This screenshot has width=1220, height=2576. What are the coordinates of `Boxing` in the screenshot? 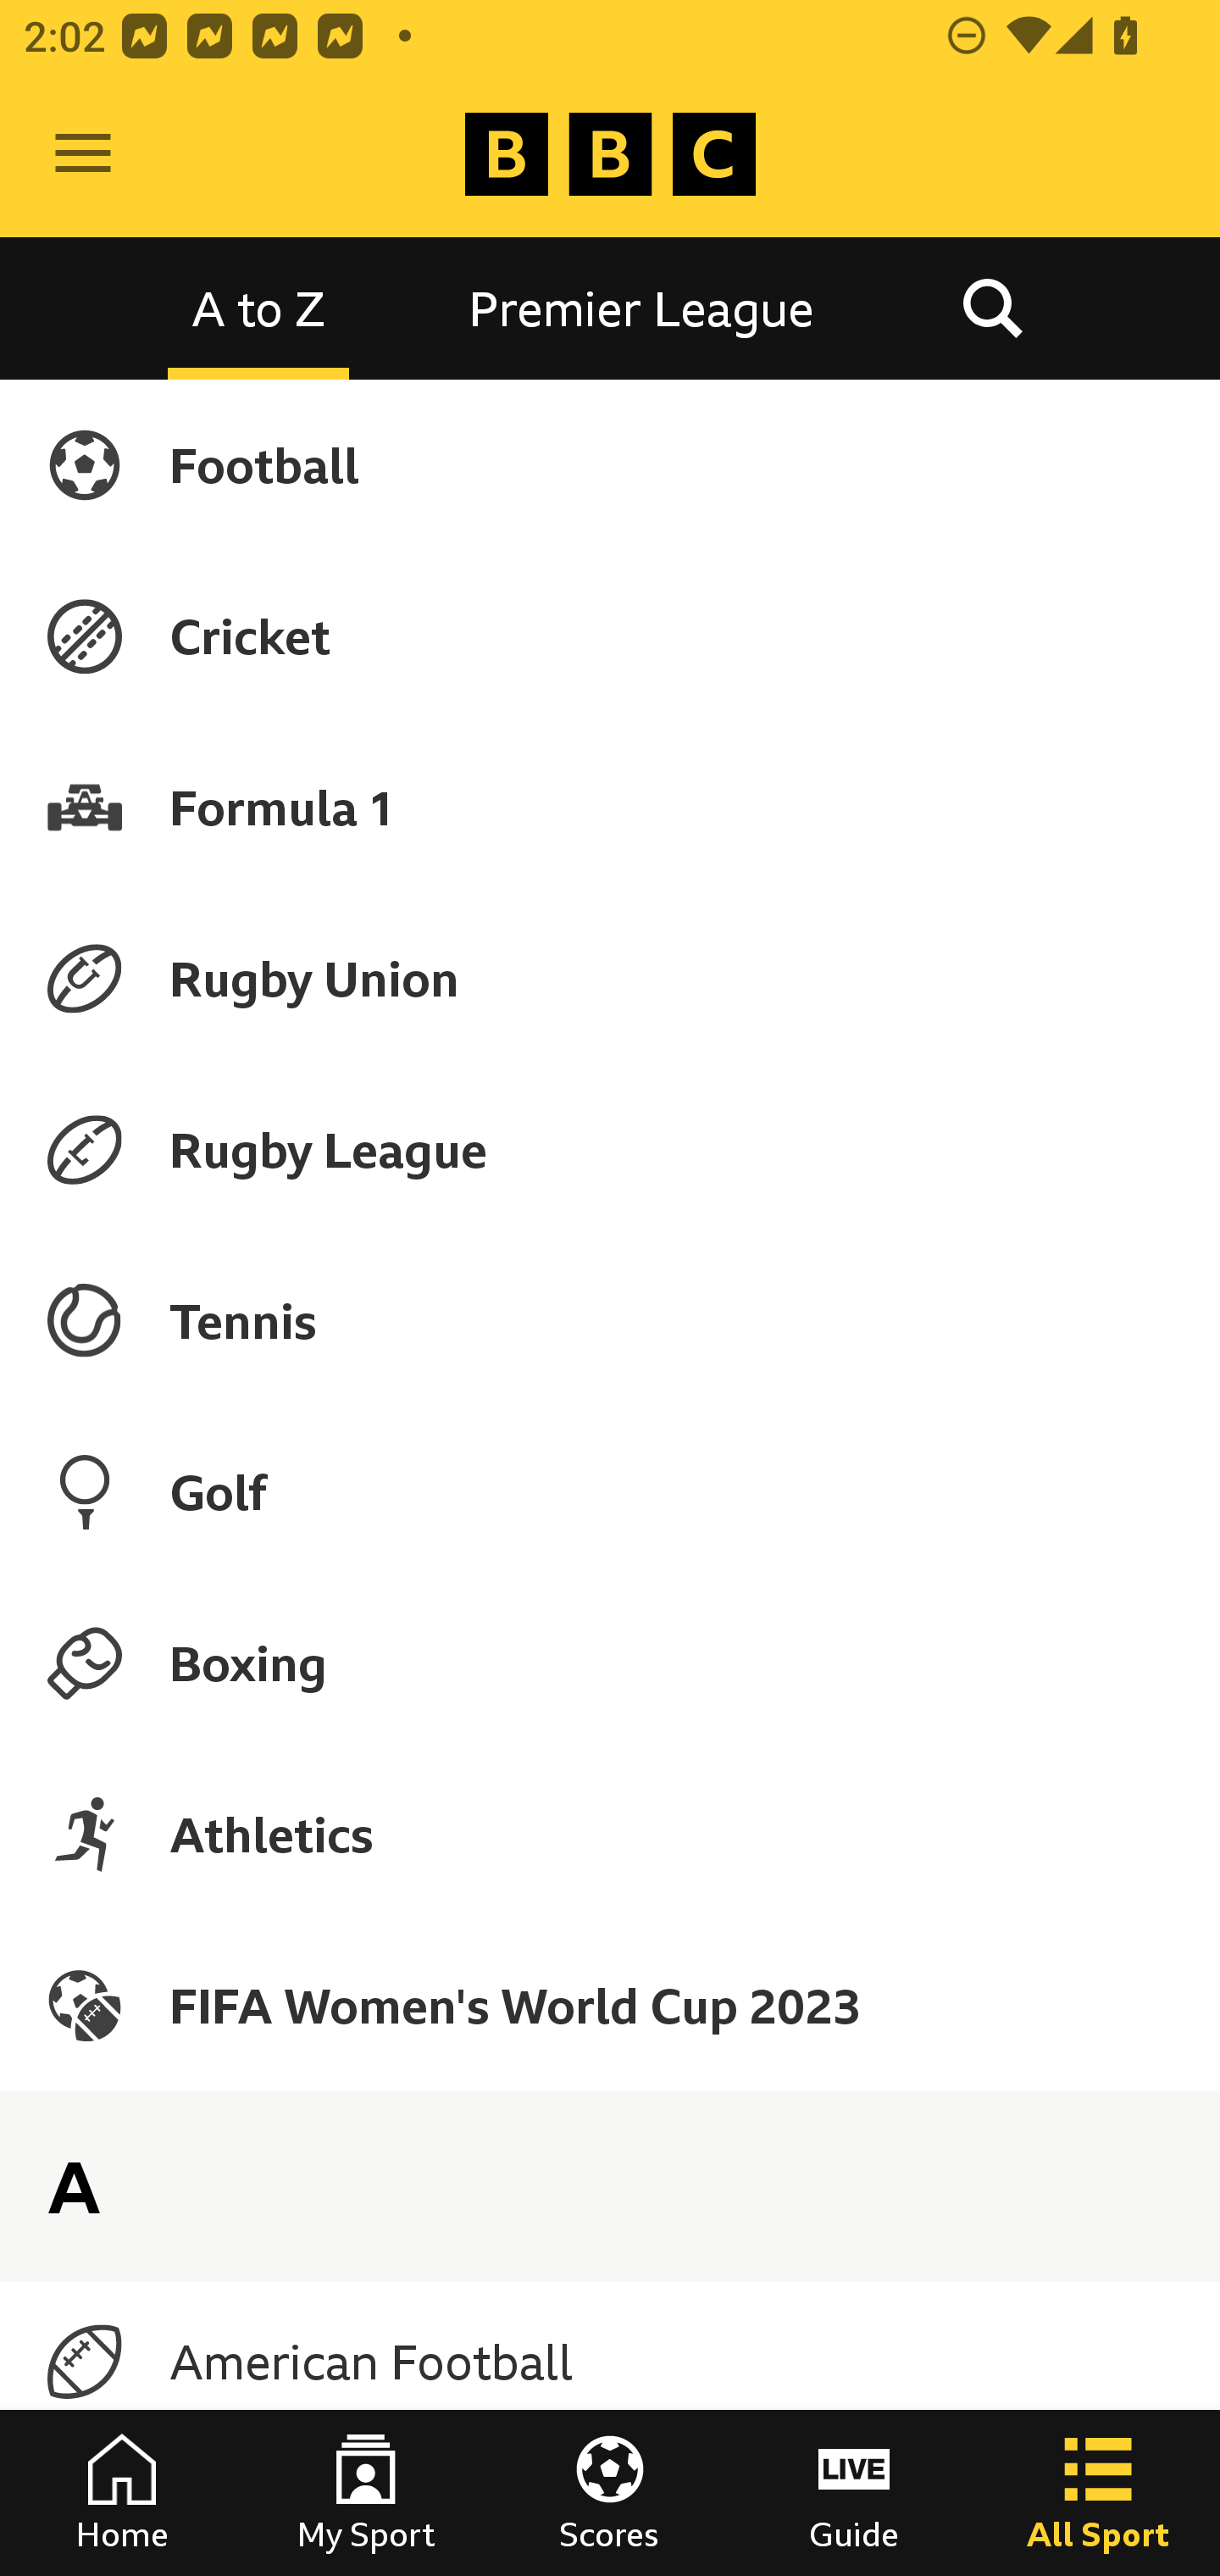 It's located at (610, 1663).